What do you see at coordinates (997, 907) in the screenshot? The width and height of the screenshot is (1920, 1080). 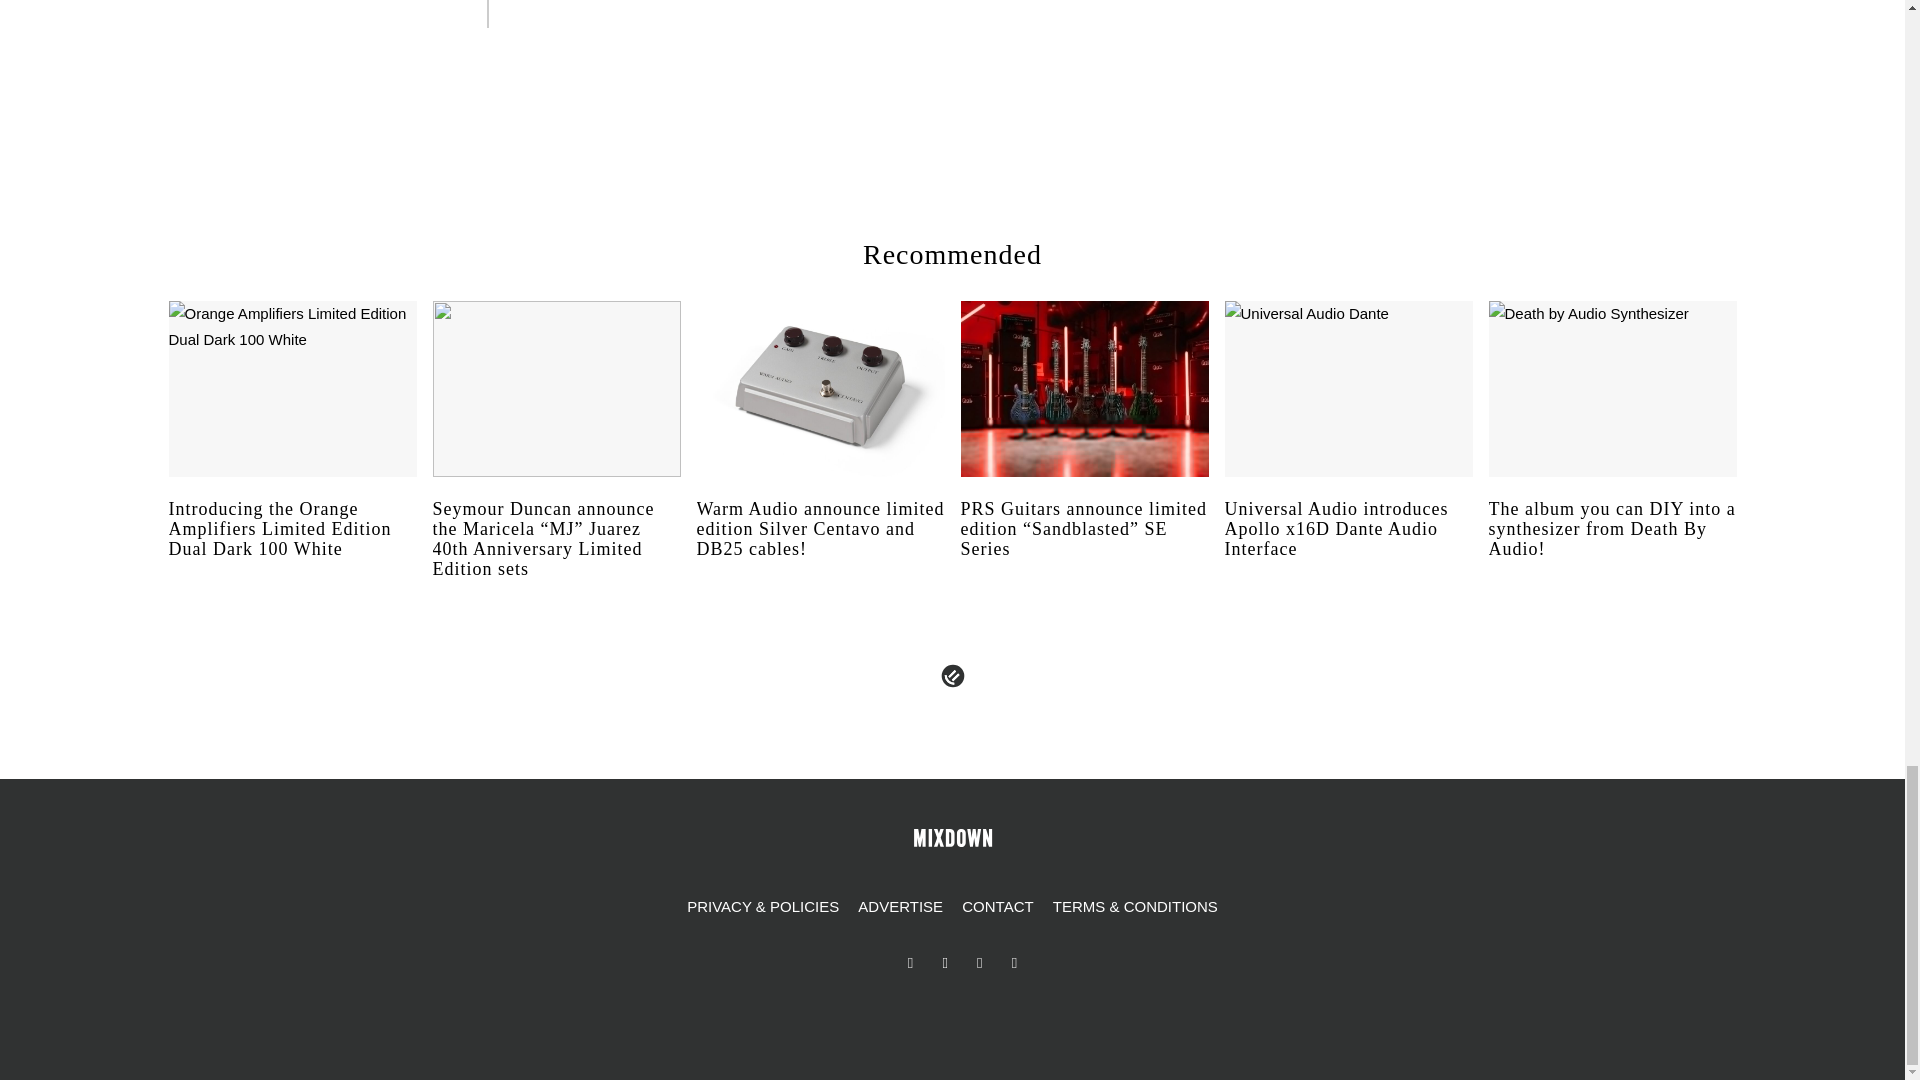 I see `CONTACT` at bounding box center [997, 907].